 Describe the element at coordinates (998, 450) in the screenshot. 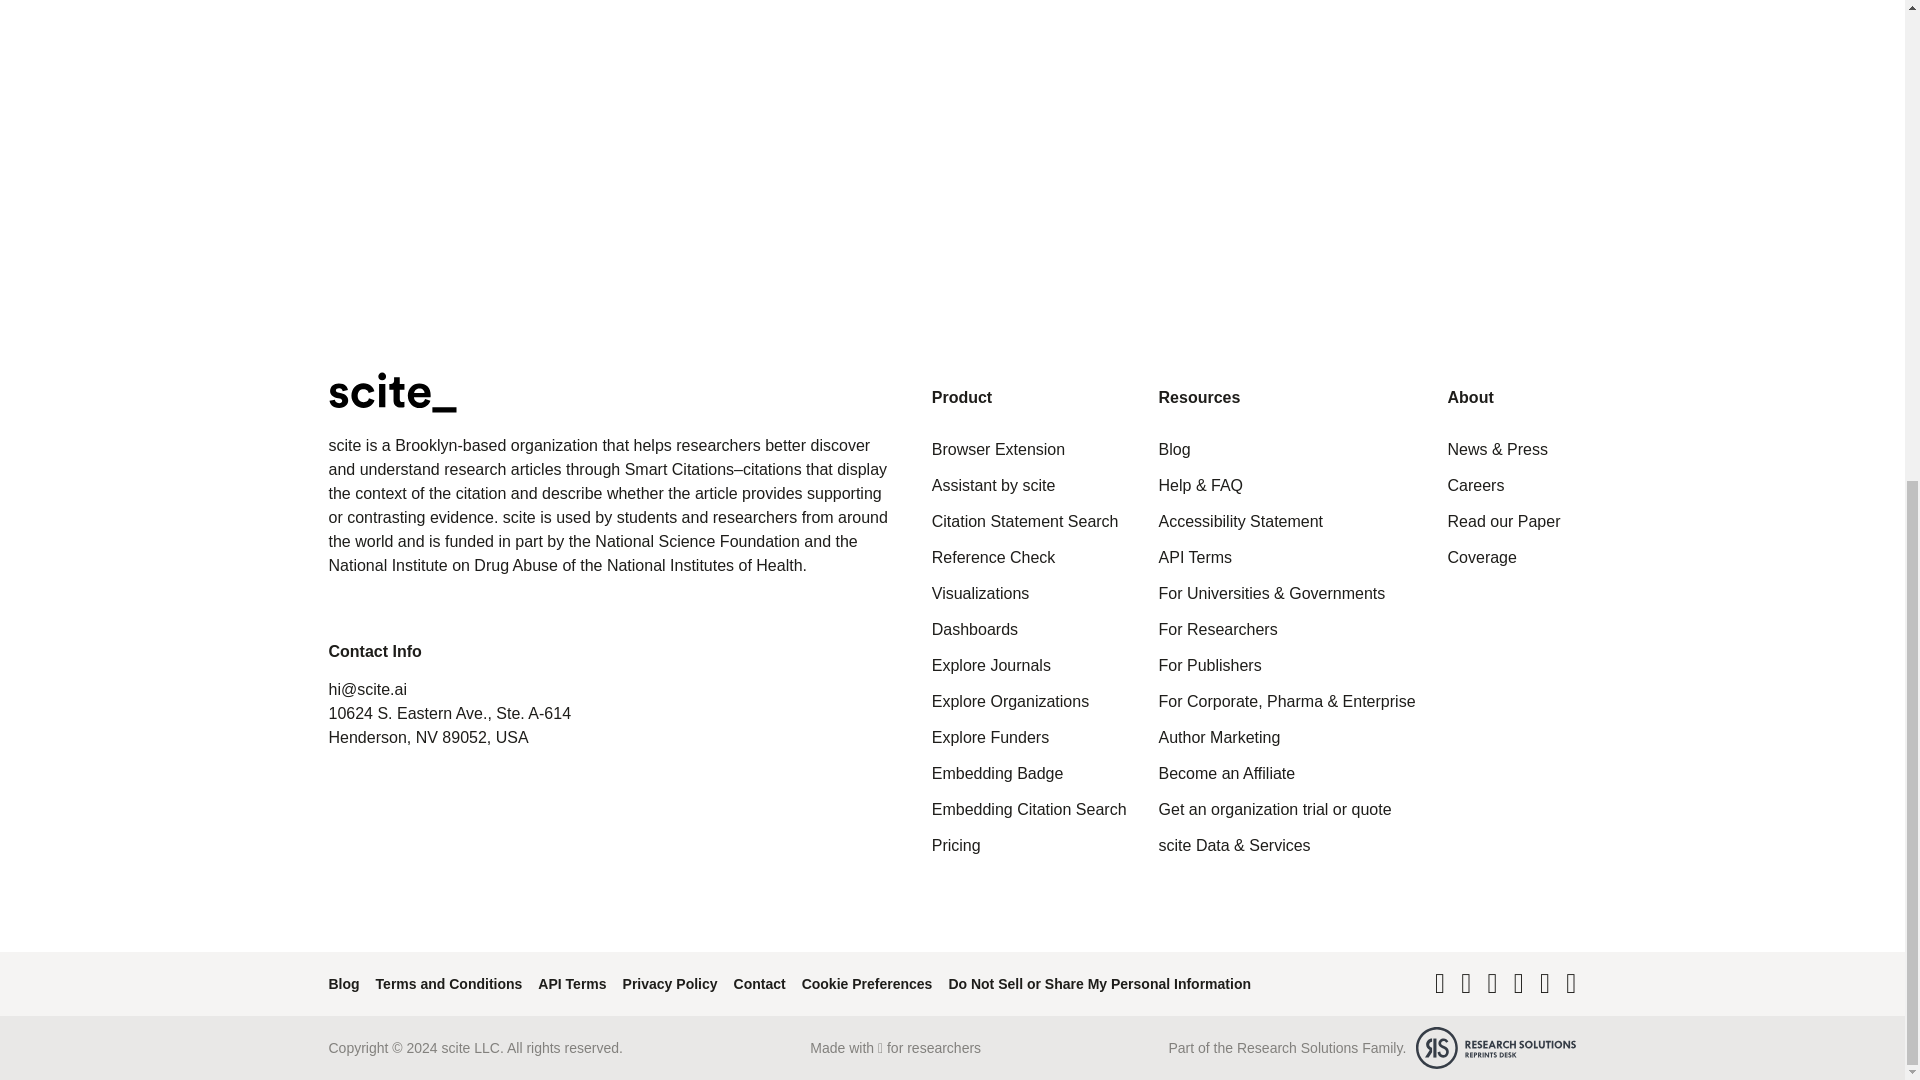

I see `Browser Extension` at that location.